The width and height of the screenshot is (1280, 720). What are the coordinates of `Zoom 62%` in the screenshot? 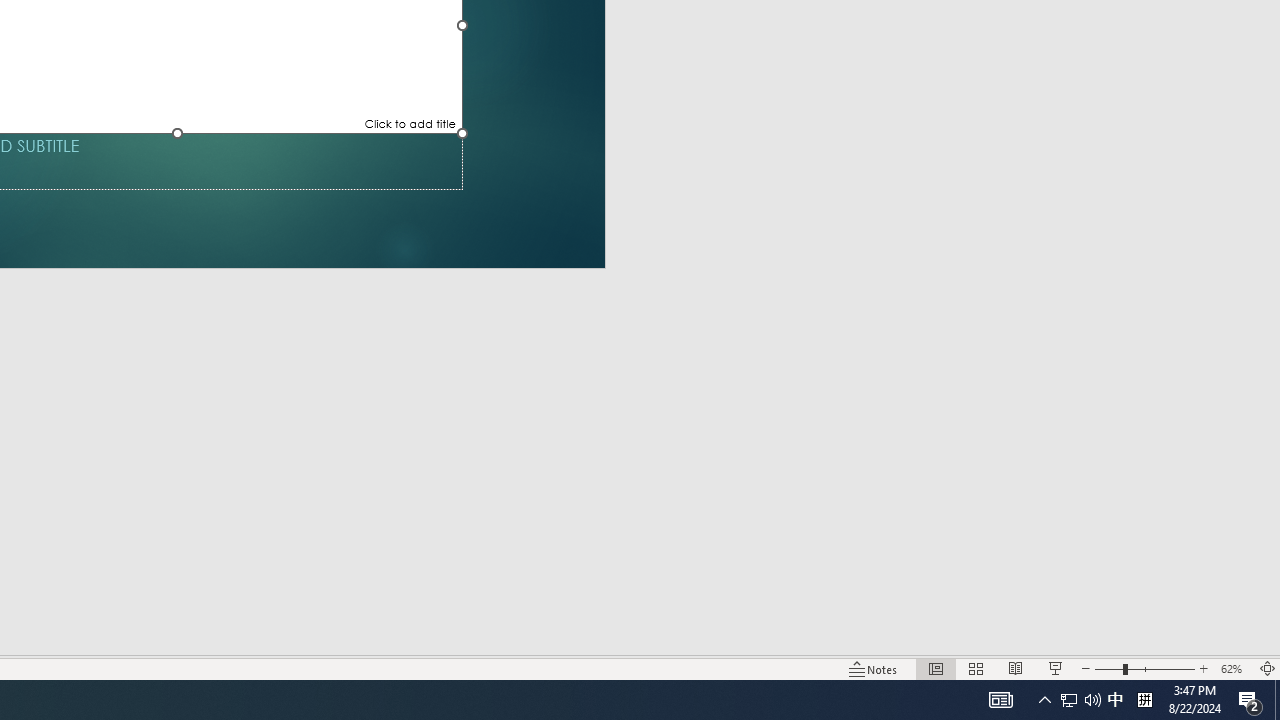 It's located at (1234, 668).